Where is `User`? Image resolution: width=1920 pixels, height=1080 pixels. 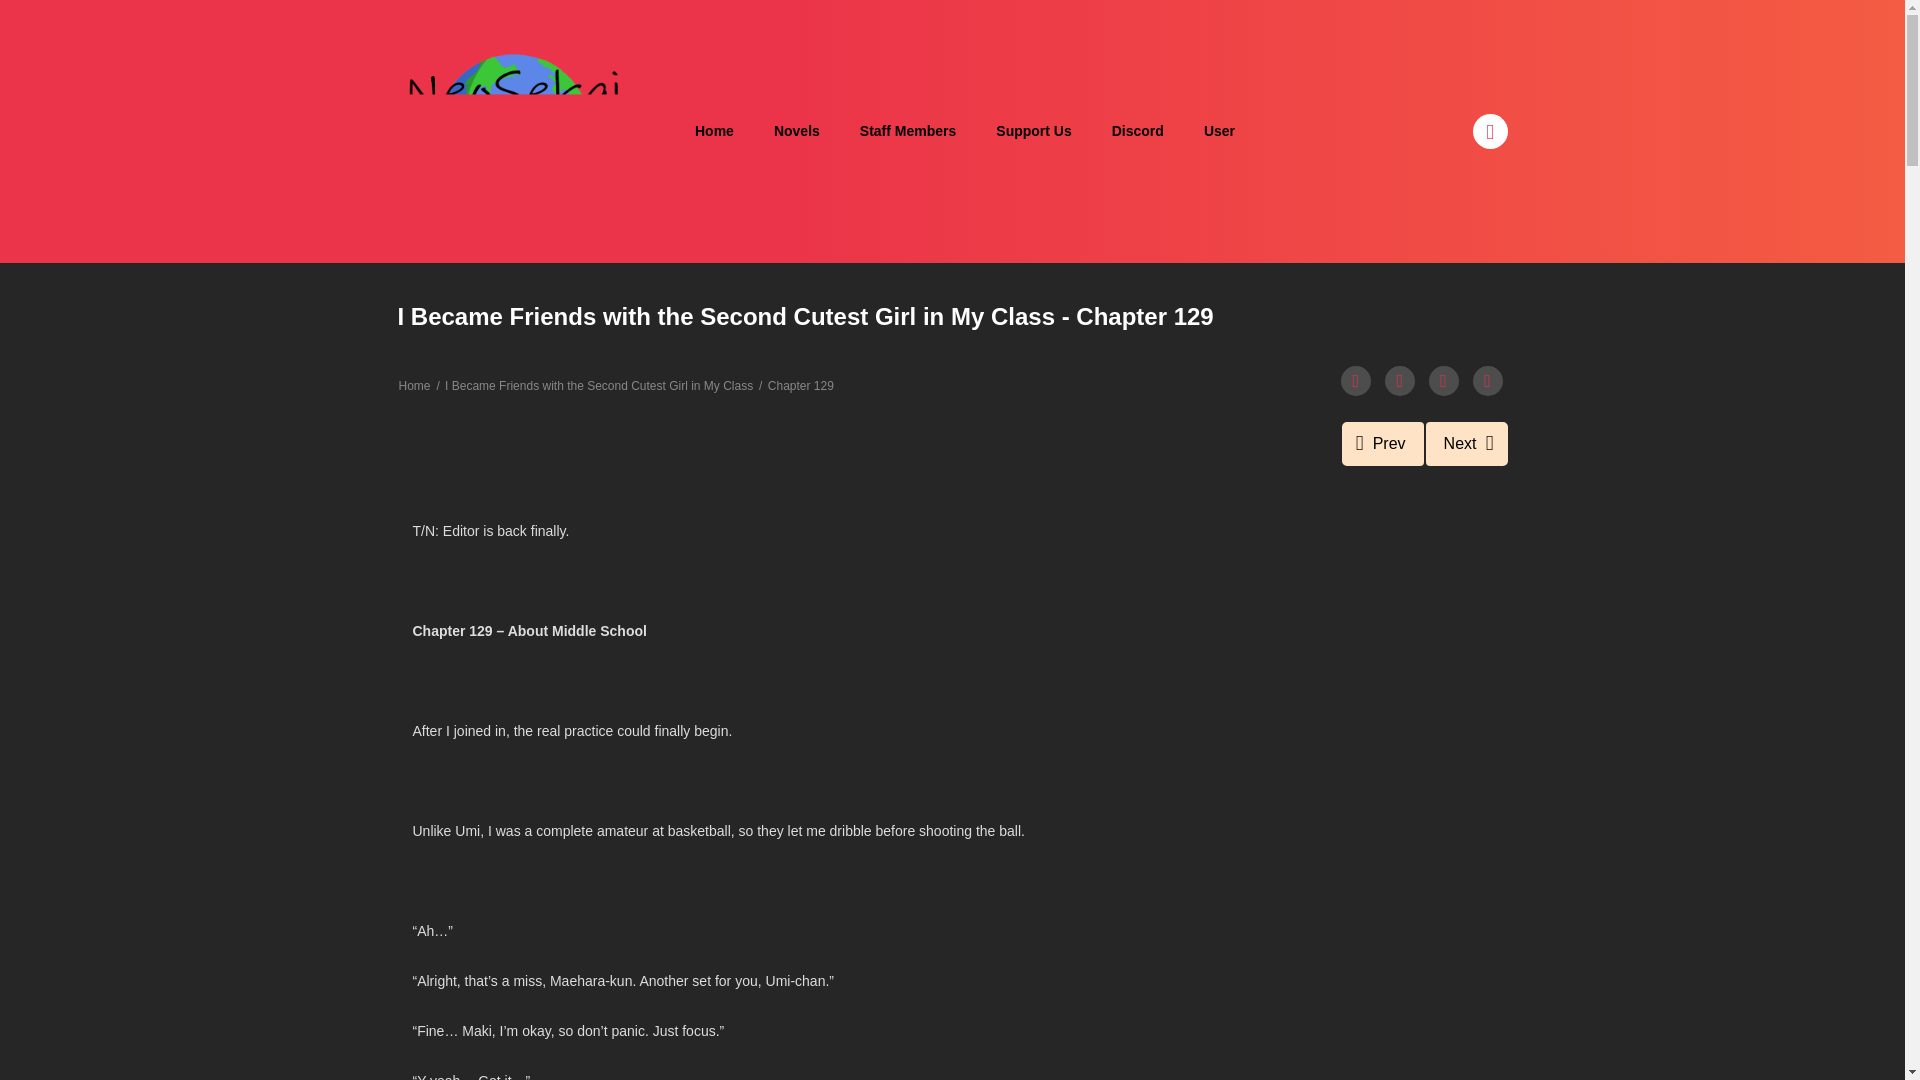
User is located at coordinates (1220, 132).